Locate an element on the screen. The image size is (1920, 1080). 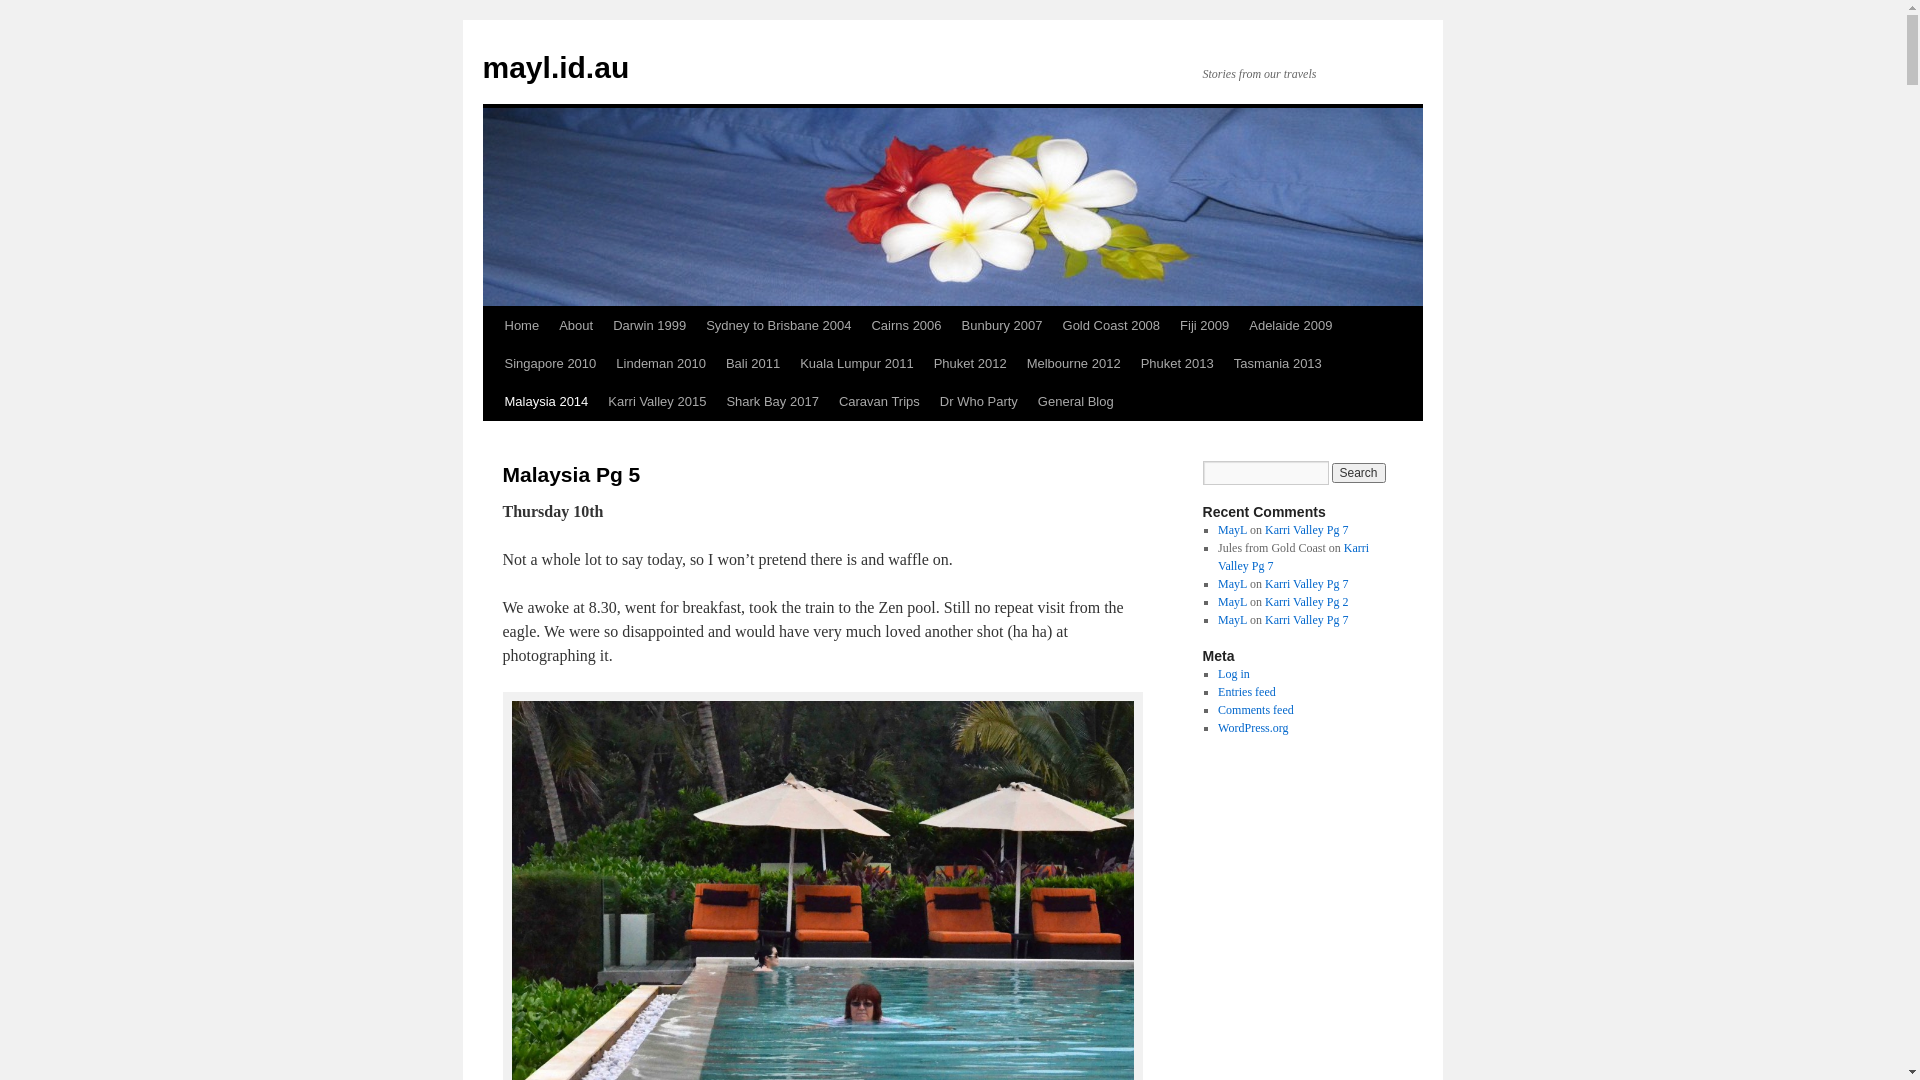
Karri Valley 2015 is located at coordinates (657, 402).